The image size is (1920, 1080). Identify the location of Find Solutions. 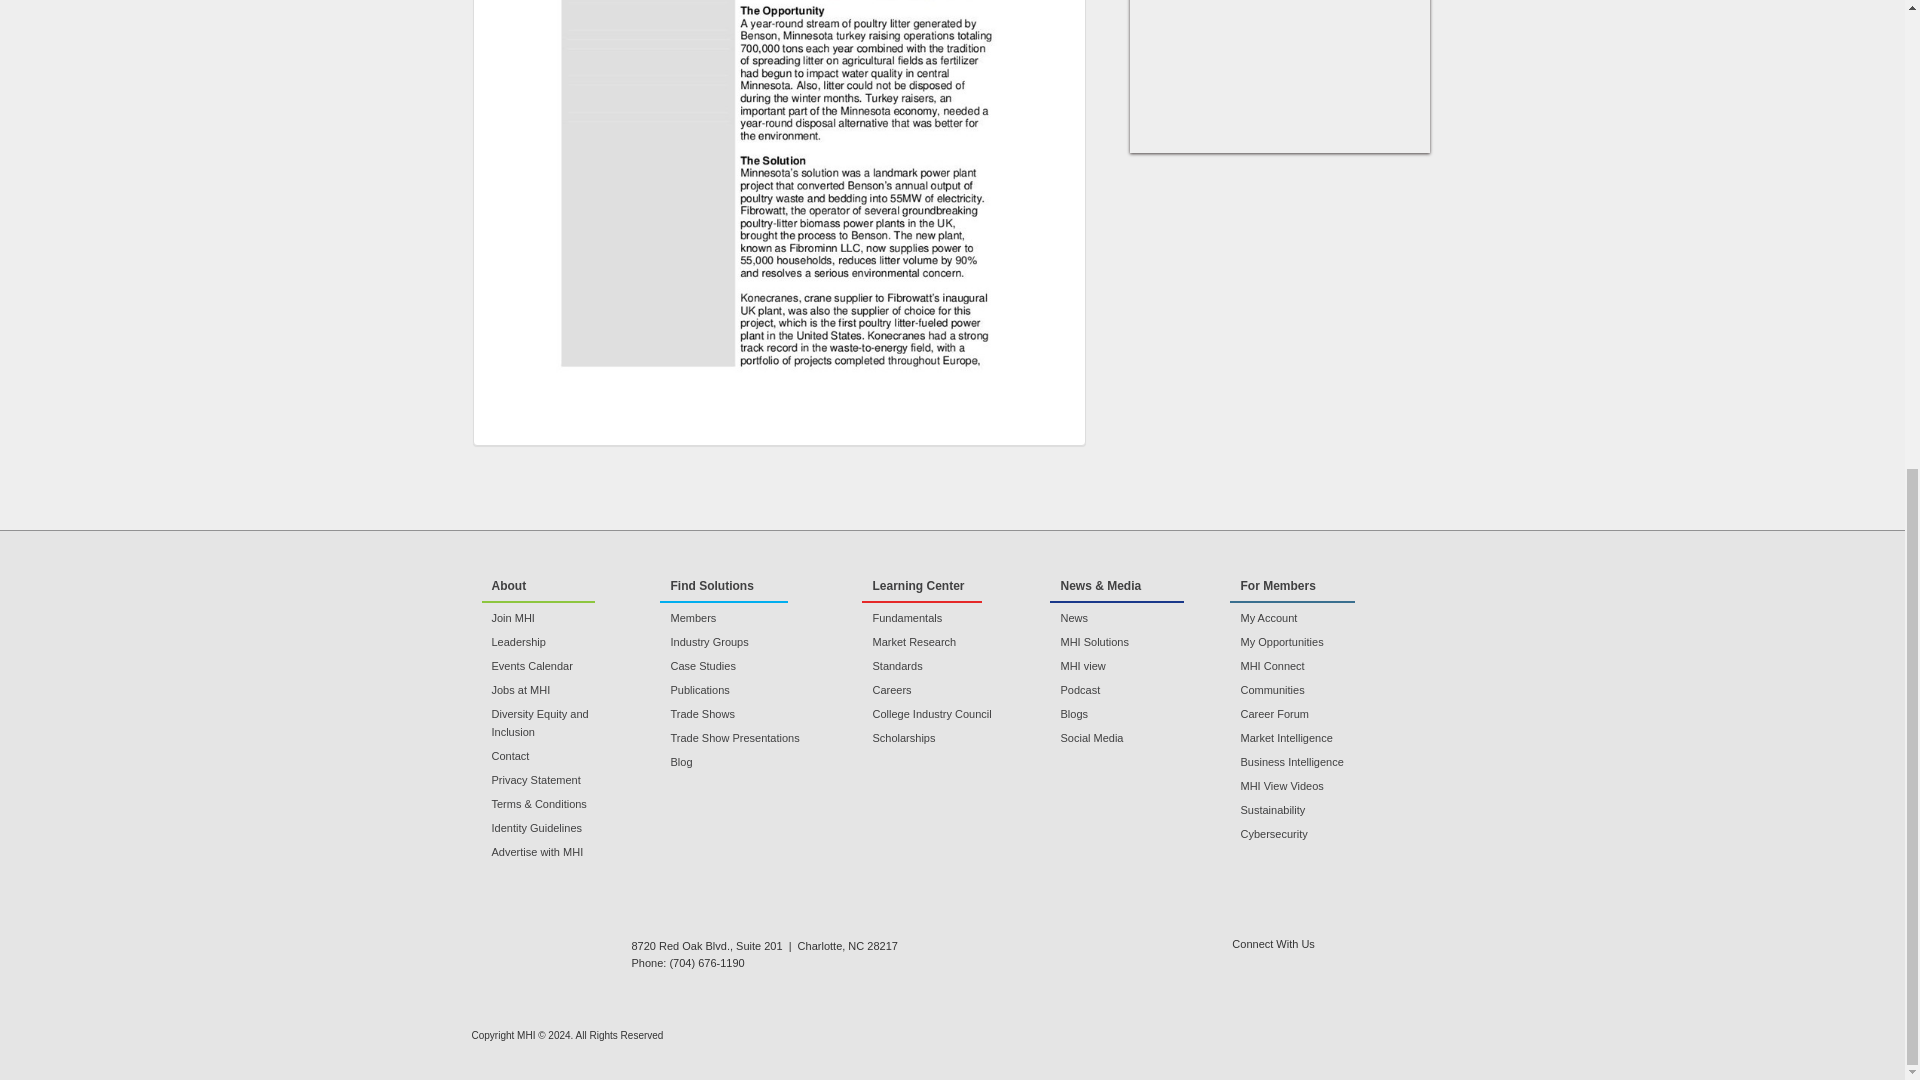
(724, 586).